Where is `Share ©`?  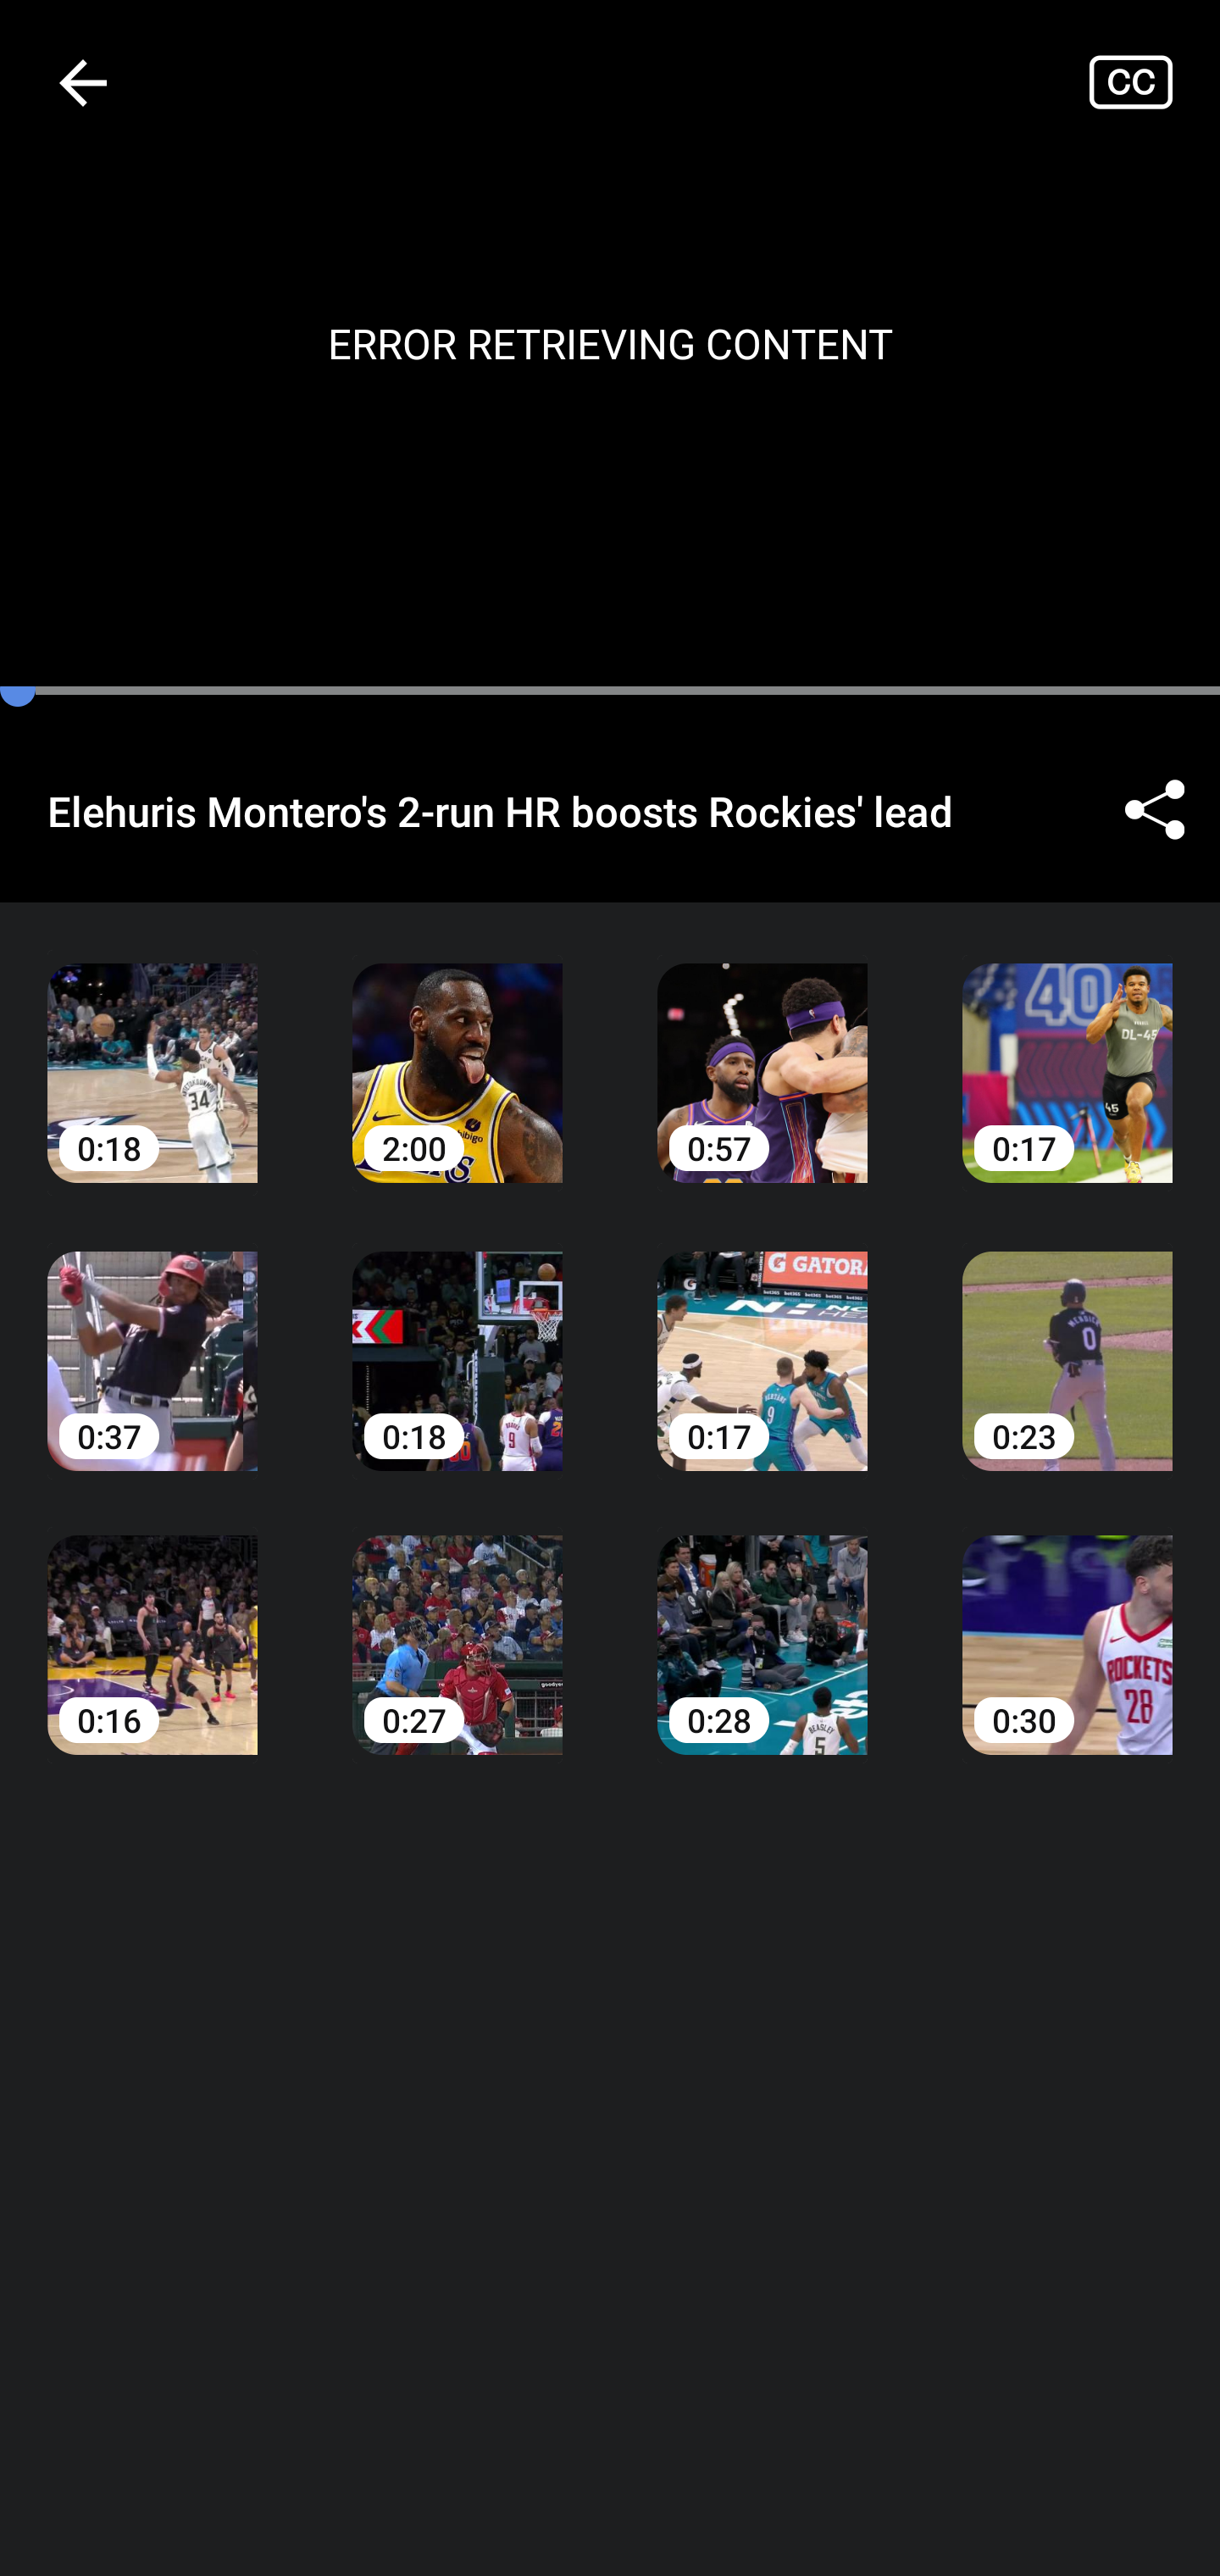 Share © is located at coordinates (1154, 810).